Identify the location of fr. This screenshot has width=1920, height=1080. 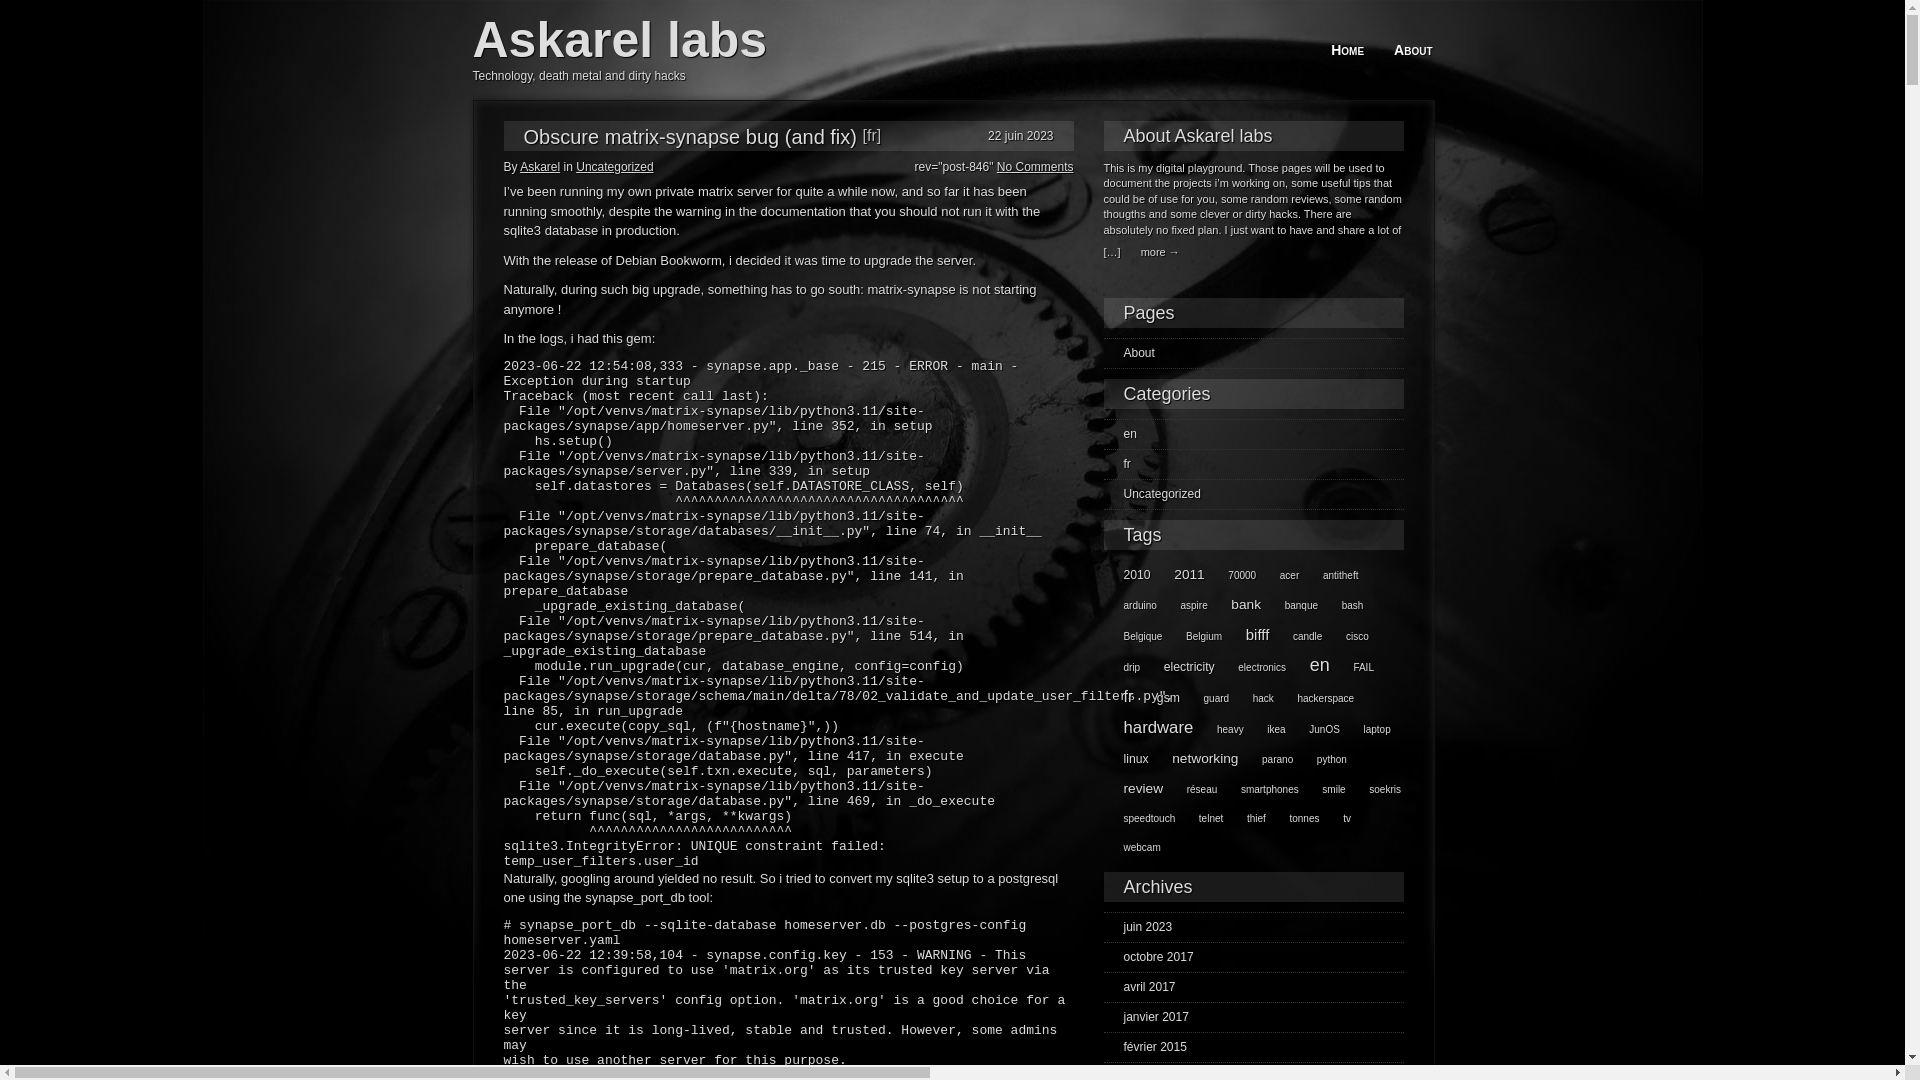
(1118, 464).